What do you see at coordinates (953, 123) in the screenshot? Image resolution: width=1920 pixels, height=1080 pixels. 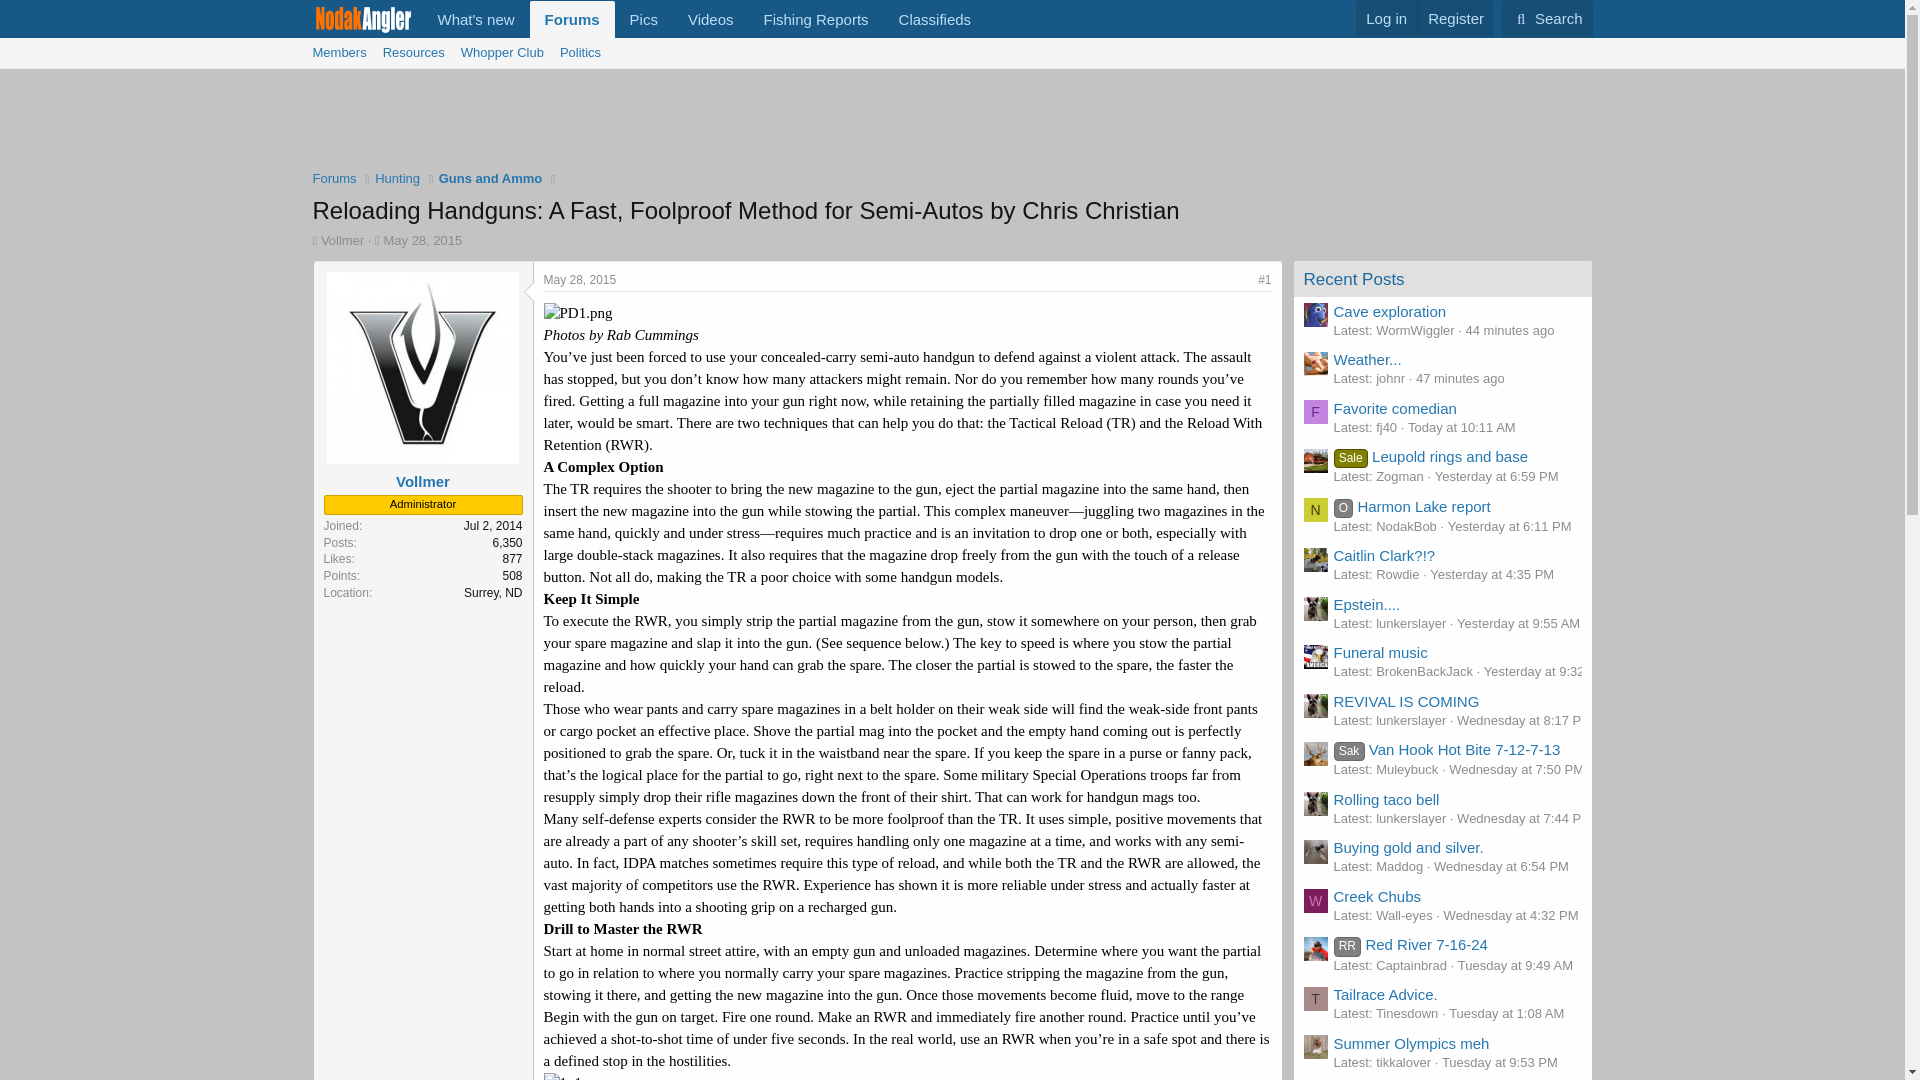 I see `Advertisement` at bounding box center [953, 123].